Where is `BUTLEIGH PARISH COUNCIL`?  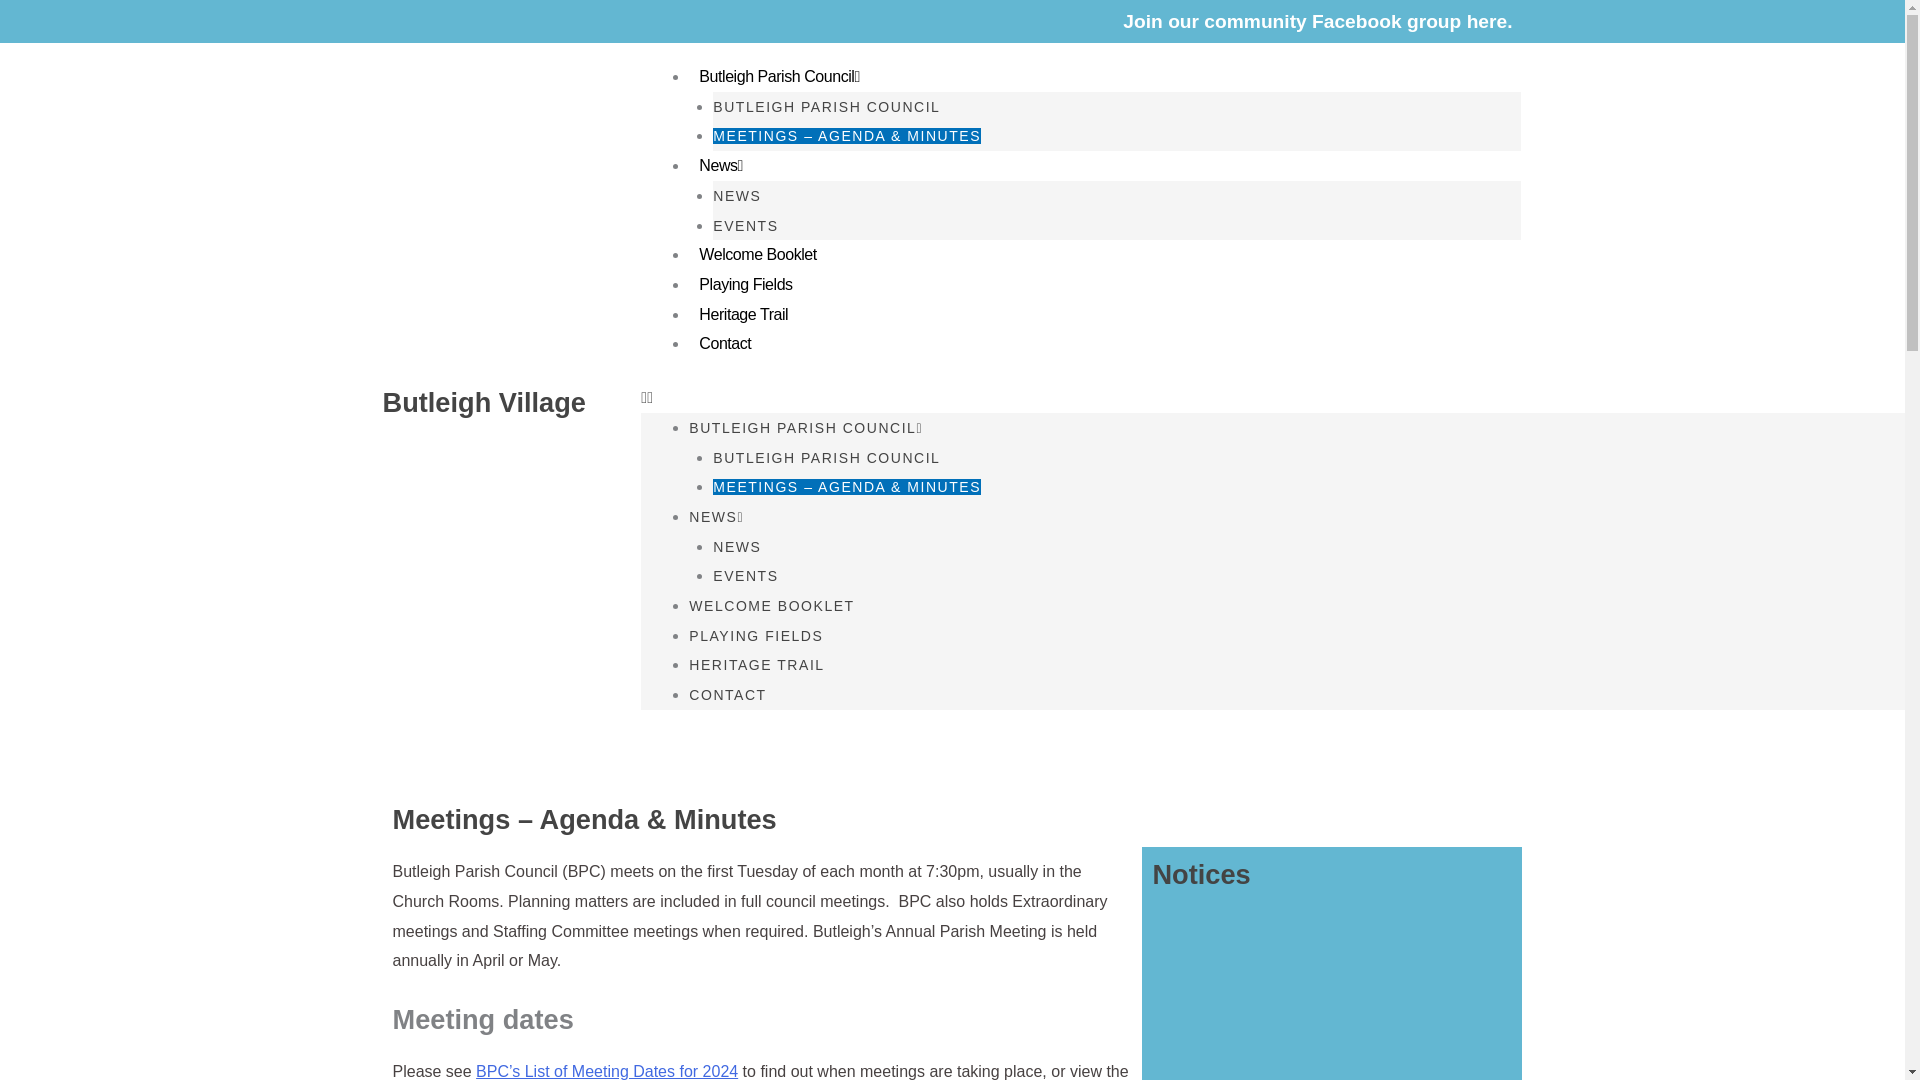
BUTLEIGH PARISH COUNCIL is located at coordinates (806, 428).